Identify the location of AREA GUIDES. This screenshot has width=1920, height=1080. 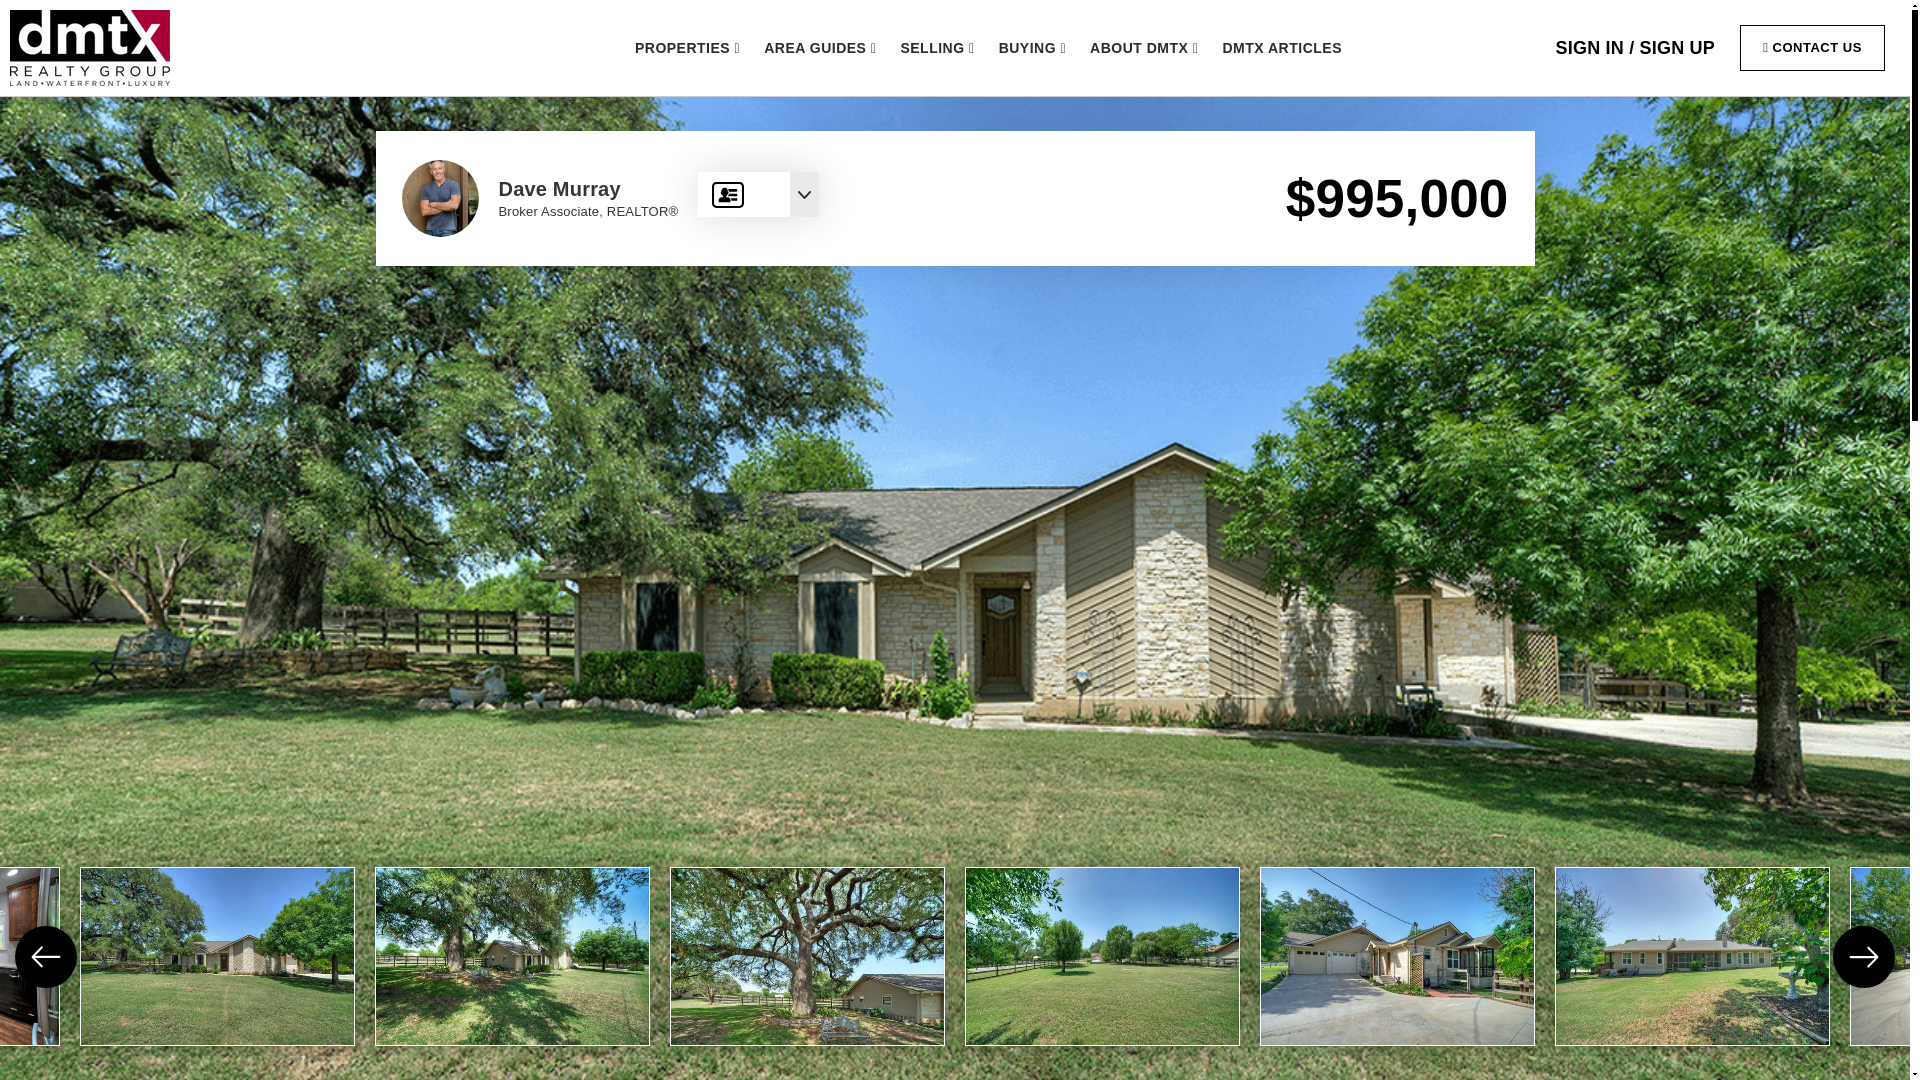
(820, 48).